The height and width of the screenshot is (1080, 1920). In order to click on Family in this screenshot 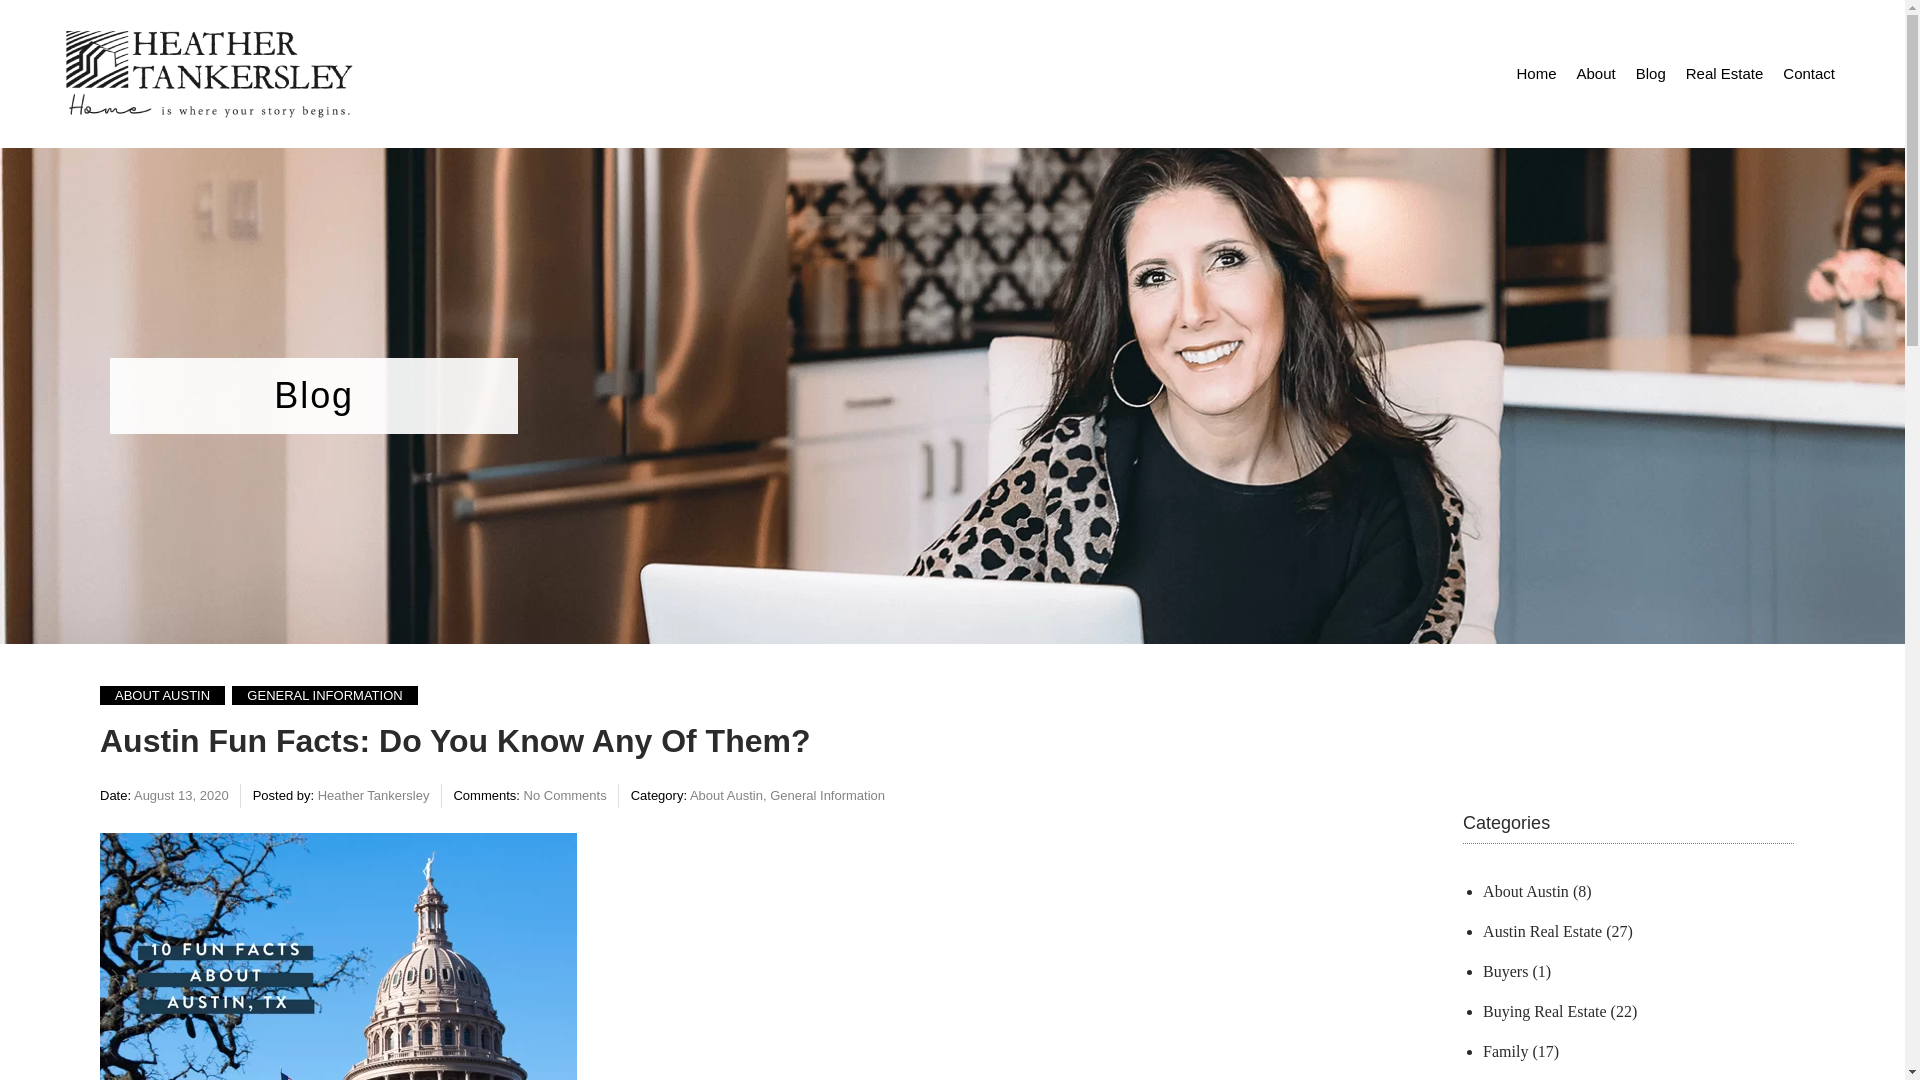, I will do `click(1505, 1051)`.